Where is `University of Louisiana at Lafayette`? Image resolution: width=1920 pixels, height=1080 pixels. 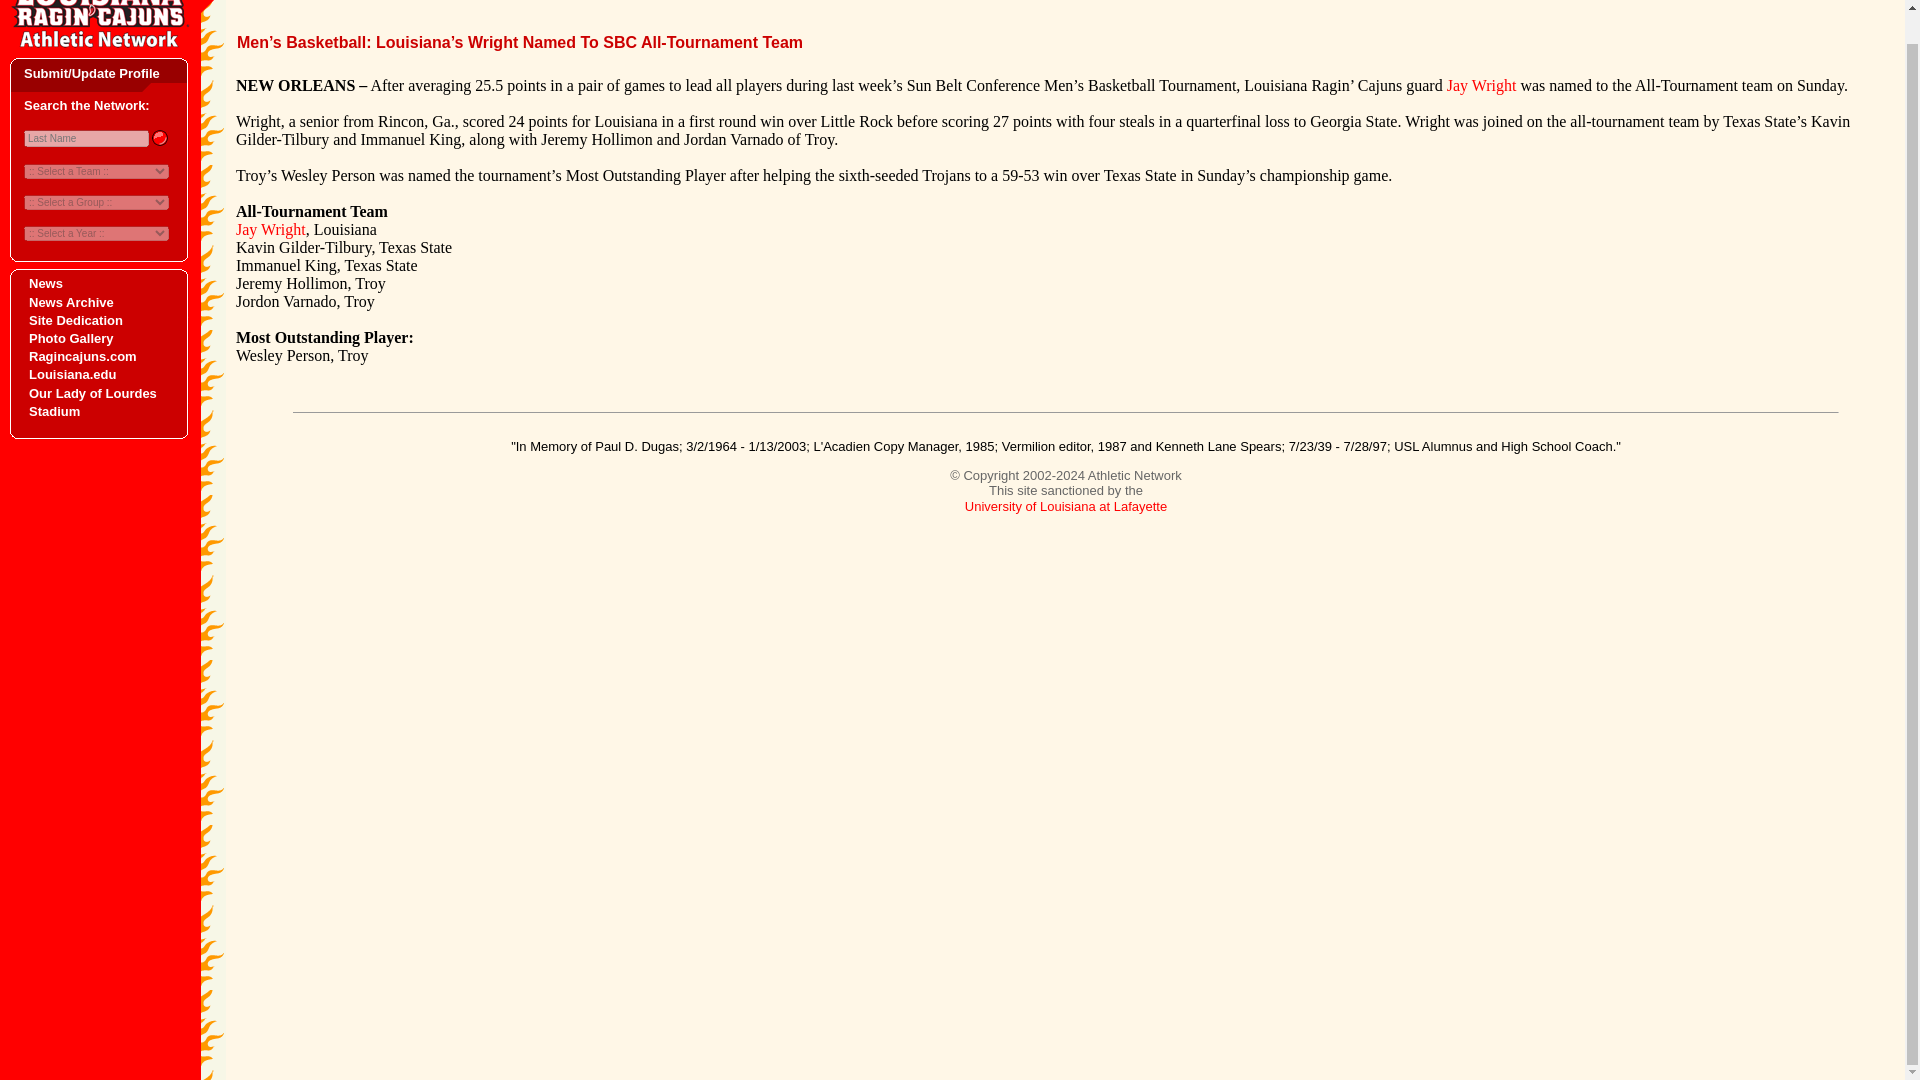 University of Louisiana at Lafayette is located at coordinates (1066, 506).